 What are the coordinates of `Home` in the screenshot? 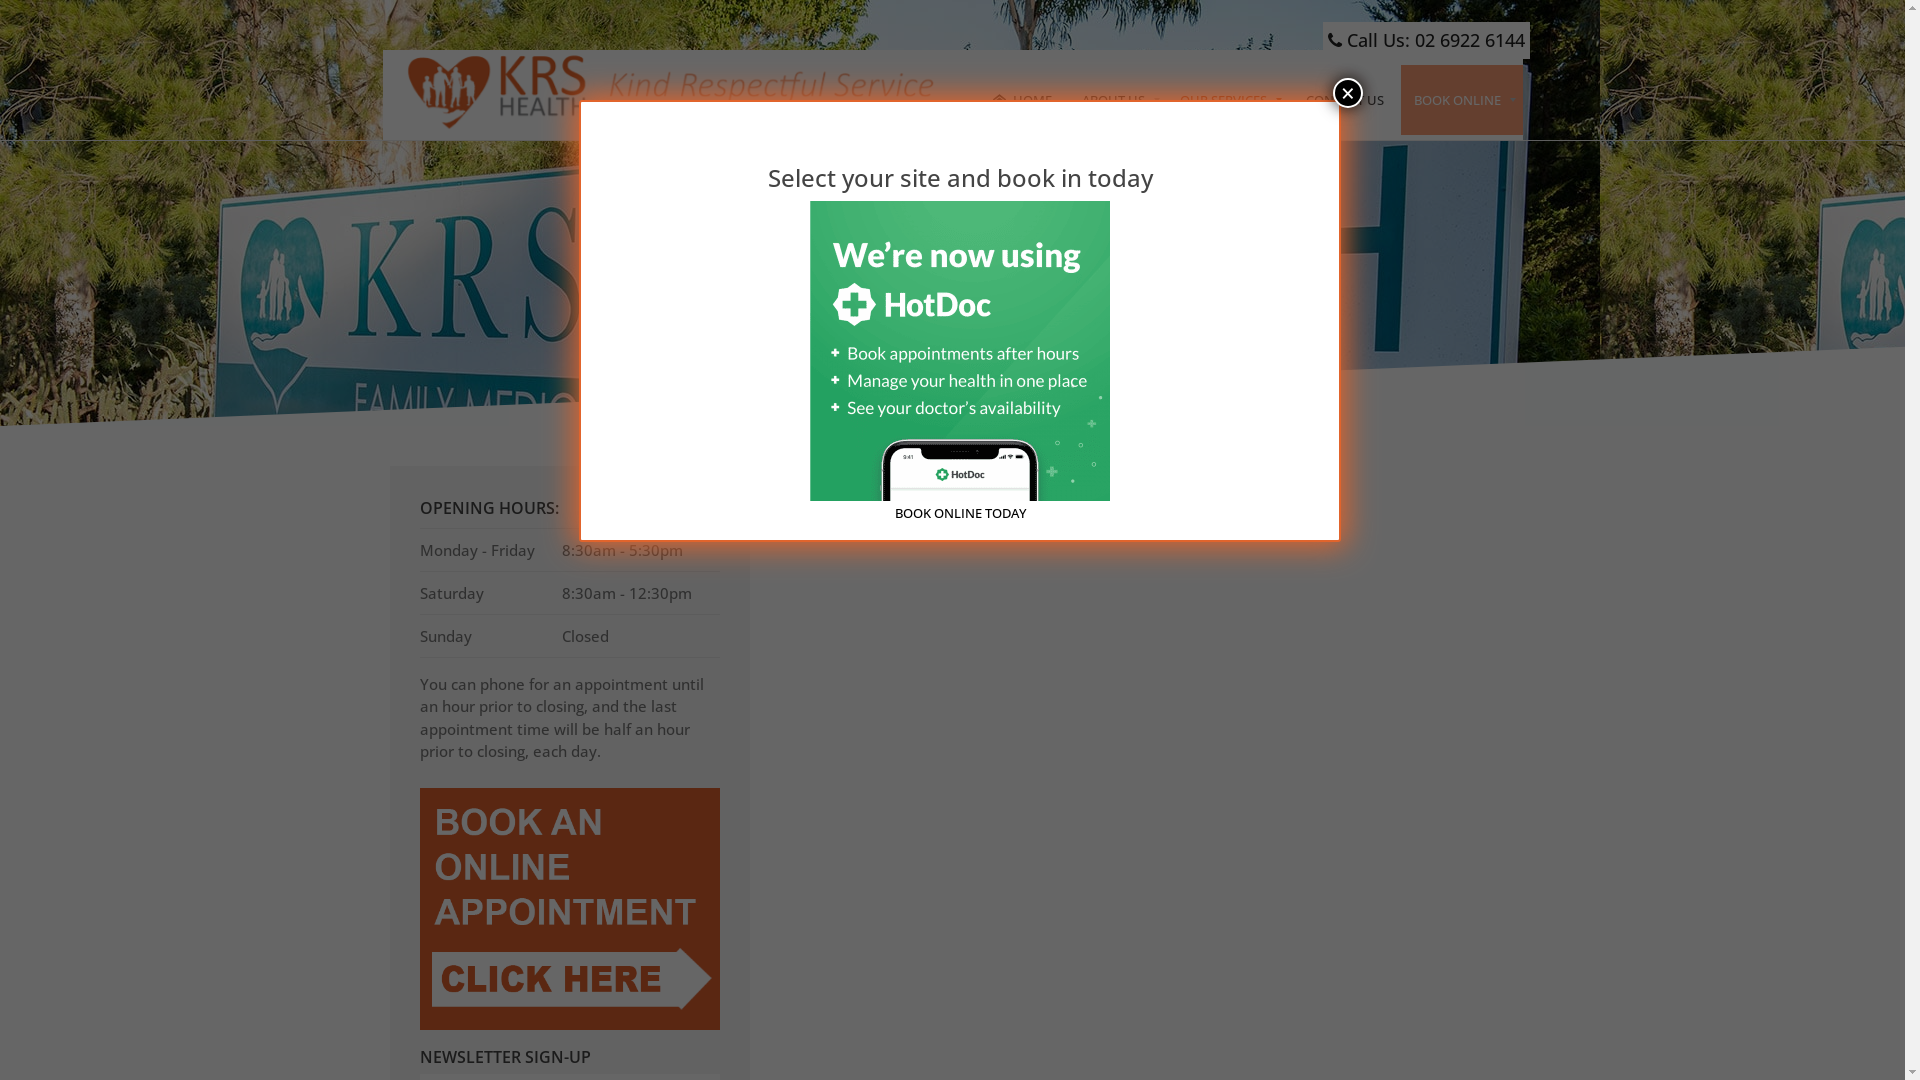 It's located at (910, 290).